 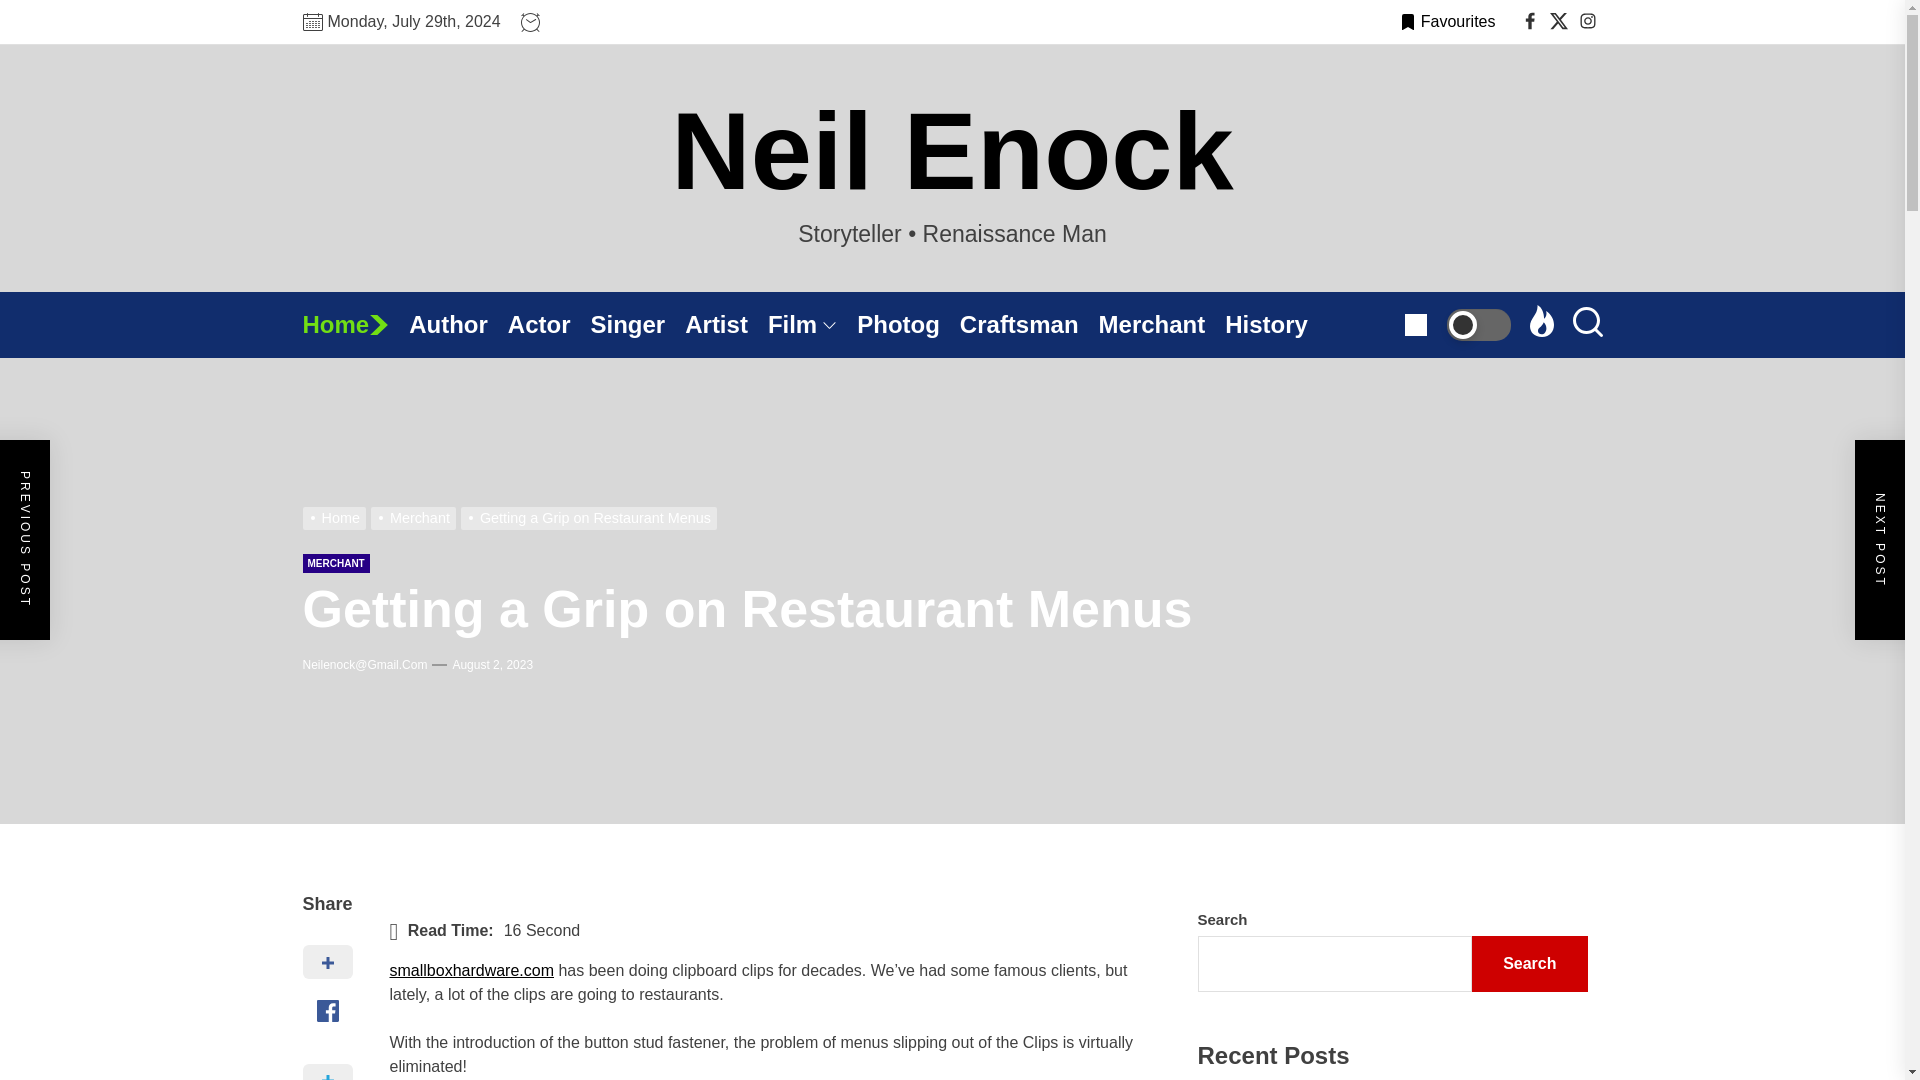 What do you see at coordinates (458, 324) in the screenshot?
I see `Author` at bounding box center [458, 324].